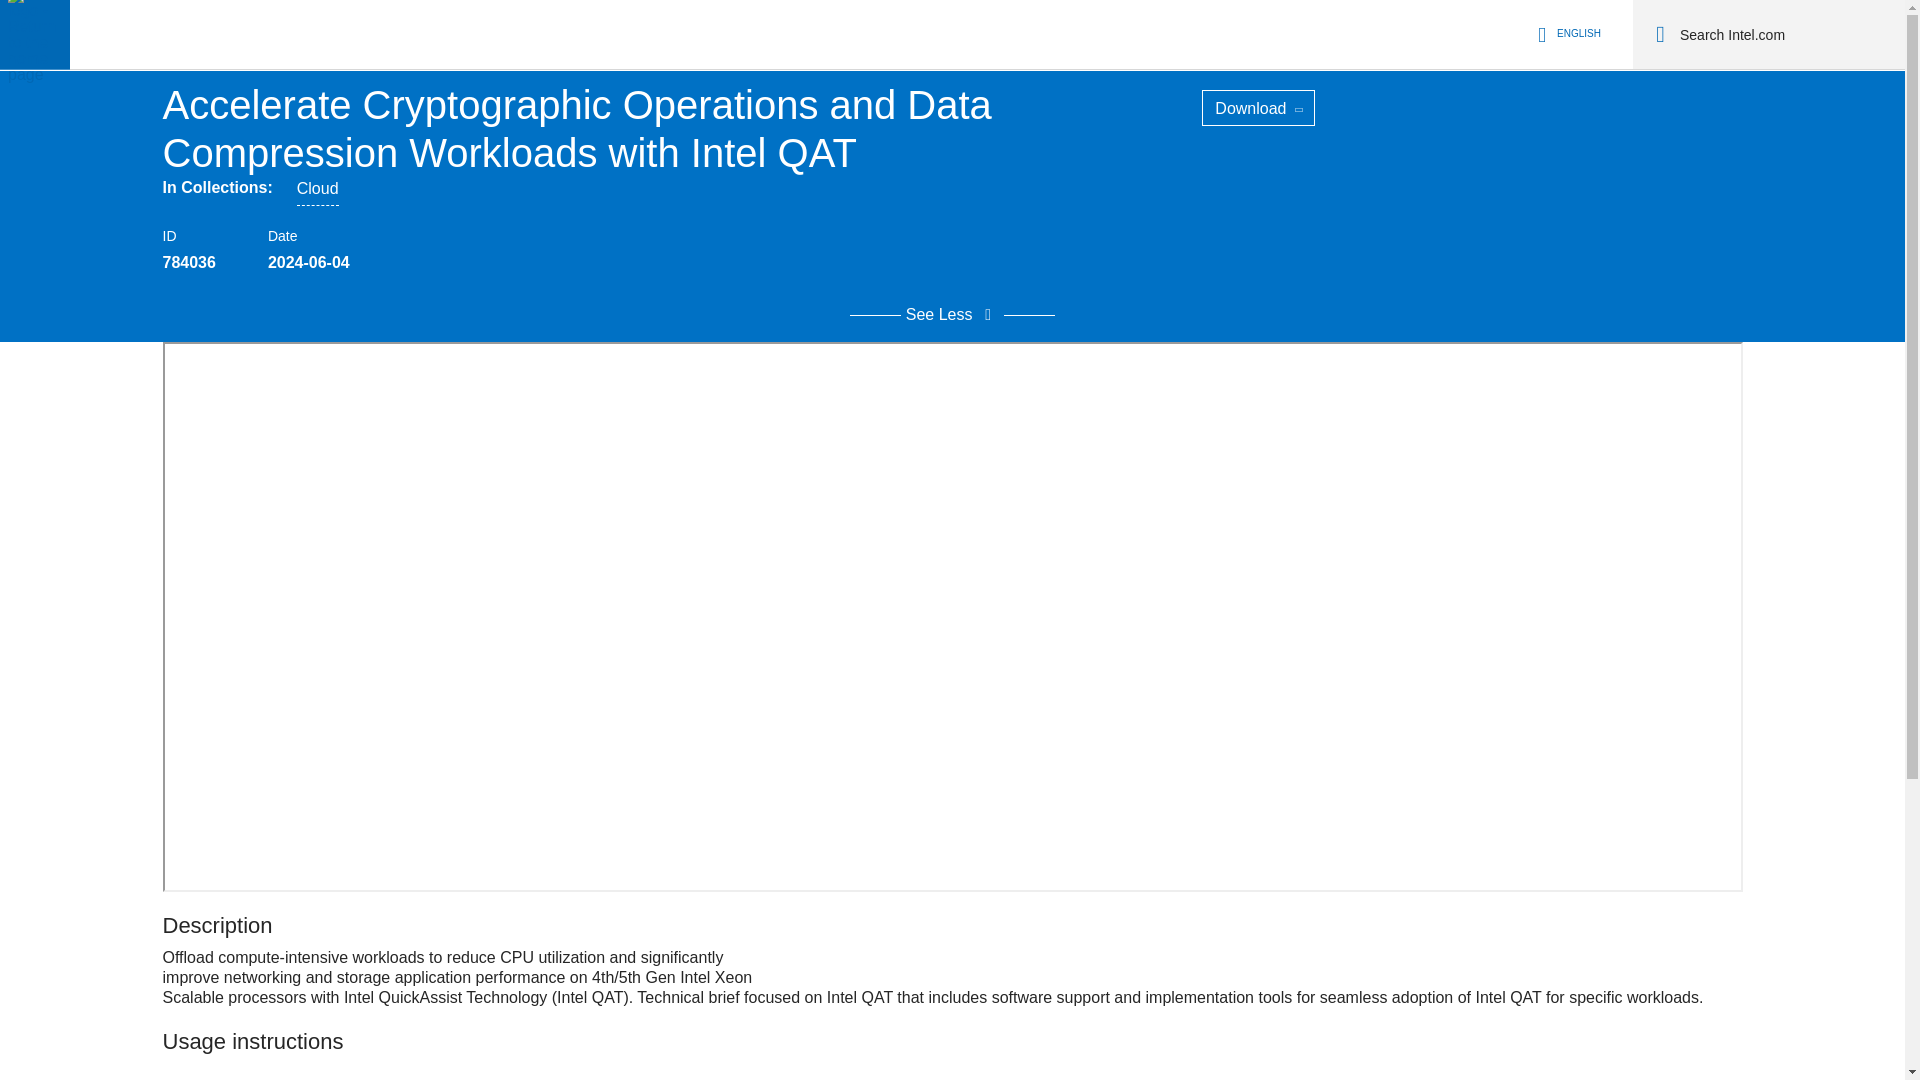 Image resolution: width=1920 pixels, height=1080 pixels. I want to click on ENGLISH, so click(1566, 34).